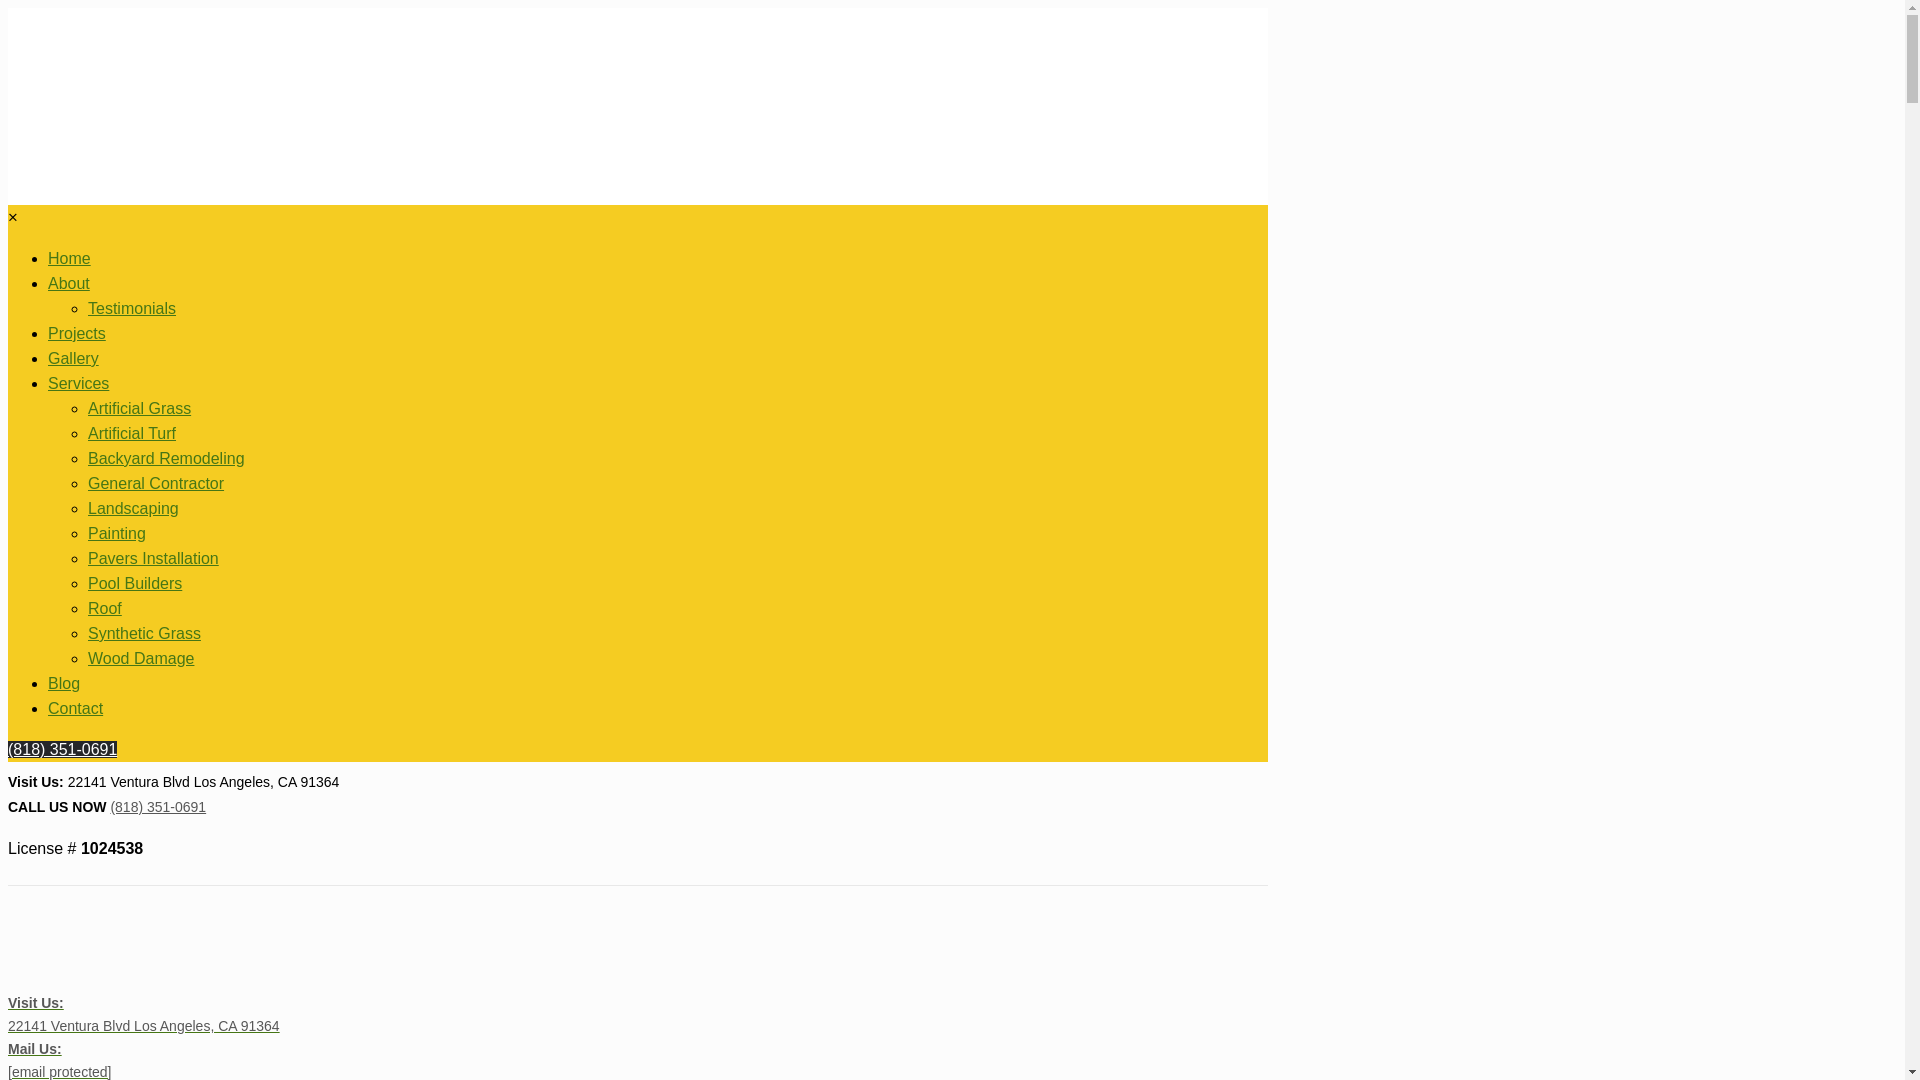 The image size is (1920, 1080). What do you see at coordinates (78, 383) in the screenshot?
I see `Services` at bounding box center [78, 383].